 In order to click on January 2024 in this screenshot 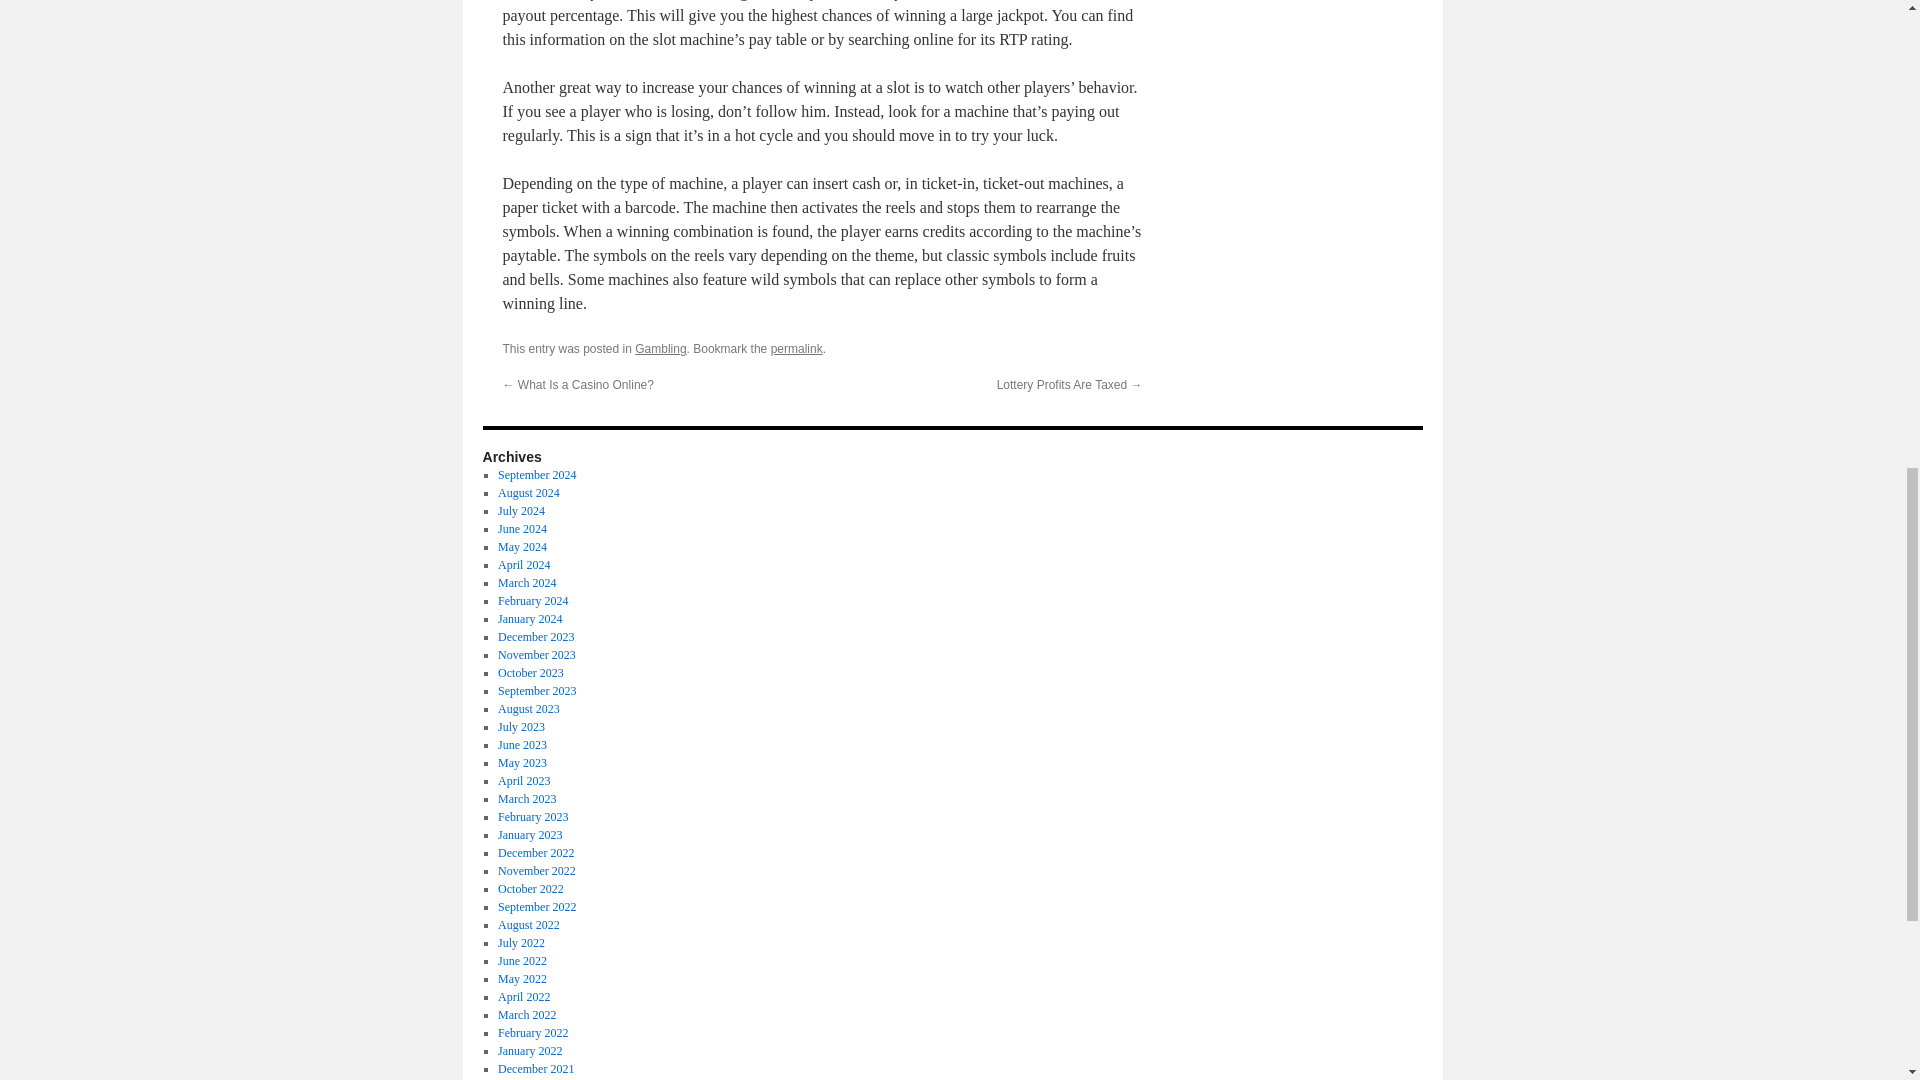, I will do `click(530, 619)`.